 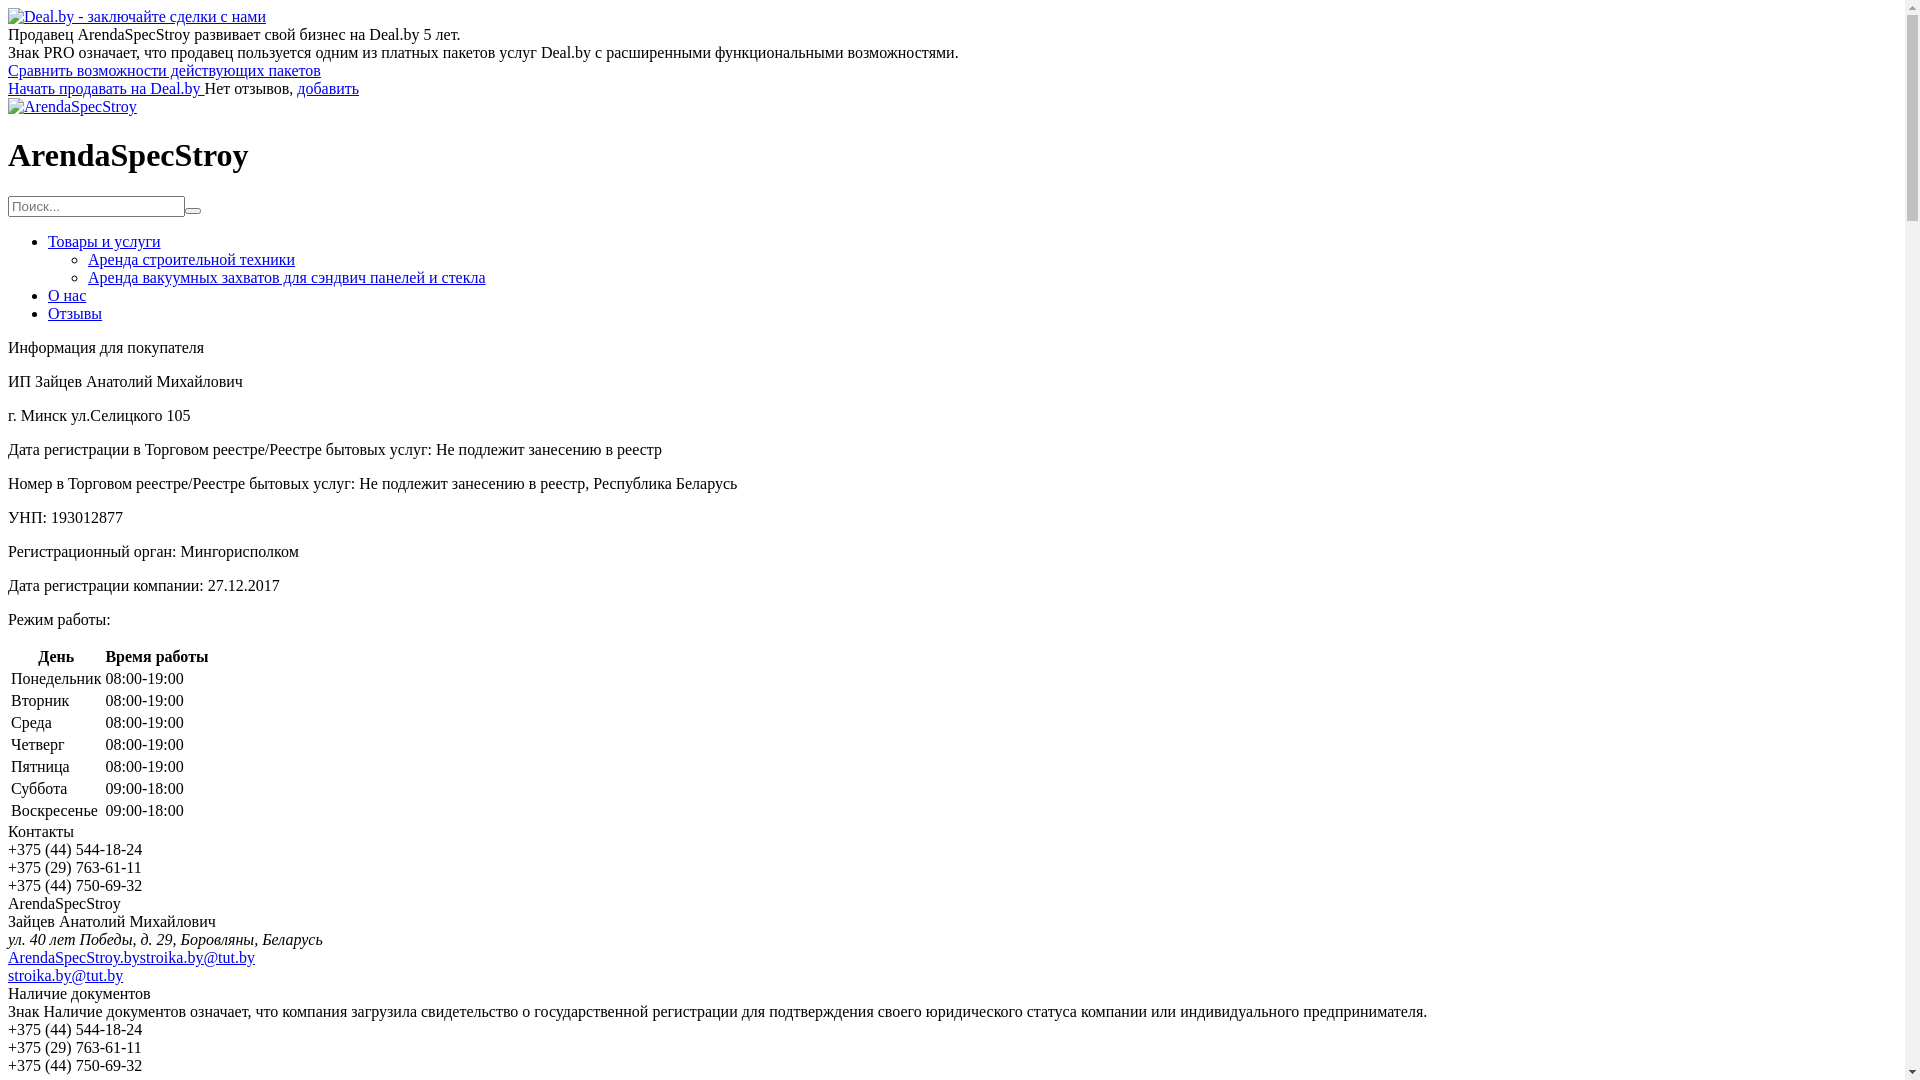 I want to click on ArendaSpecStroy.by, so click(x=74, y=958).